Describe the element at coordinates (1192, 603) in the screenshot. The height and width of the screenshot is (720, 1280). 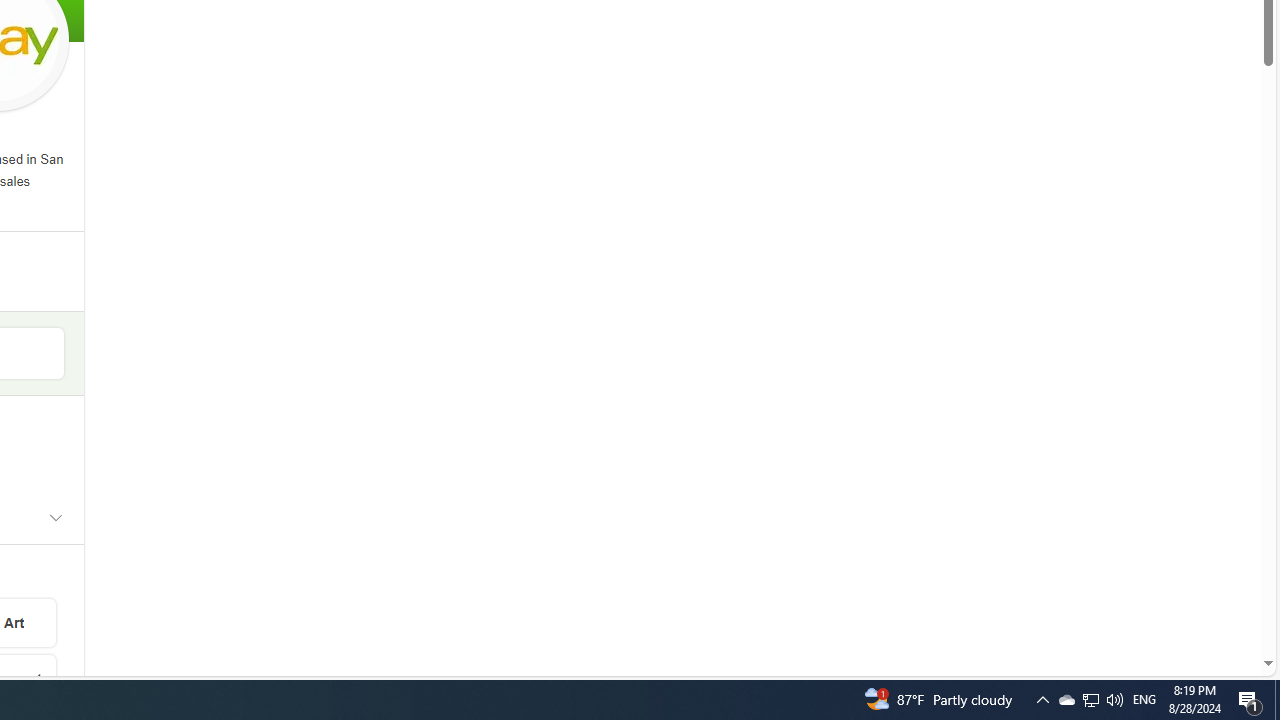
I see `AutomationID: mfa_root` at that location.